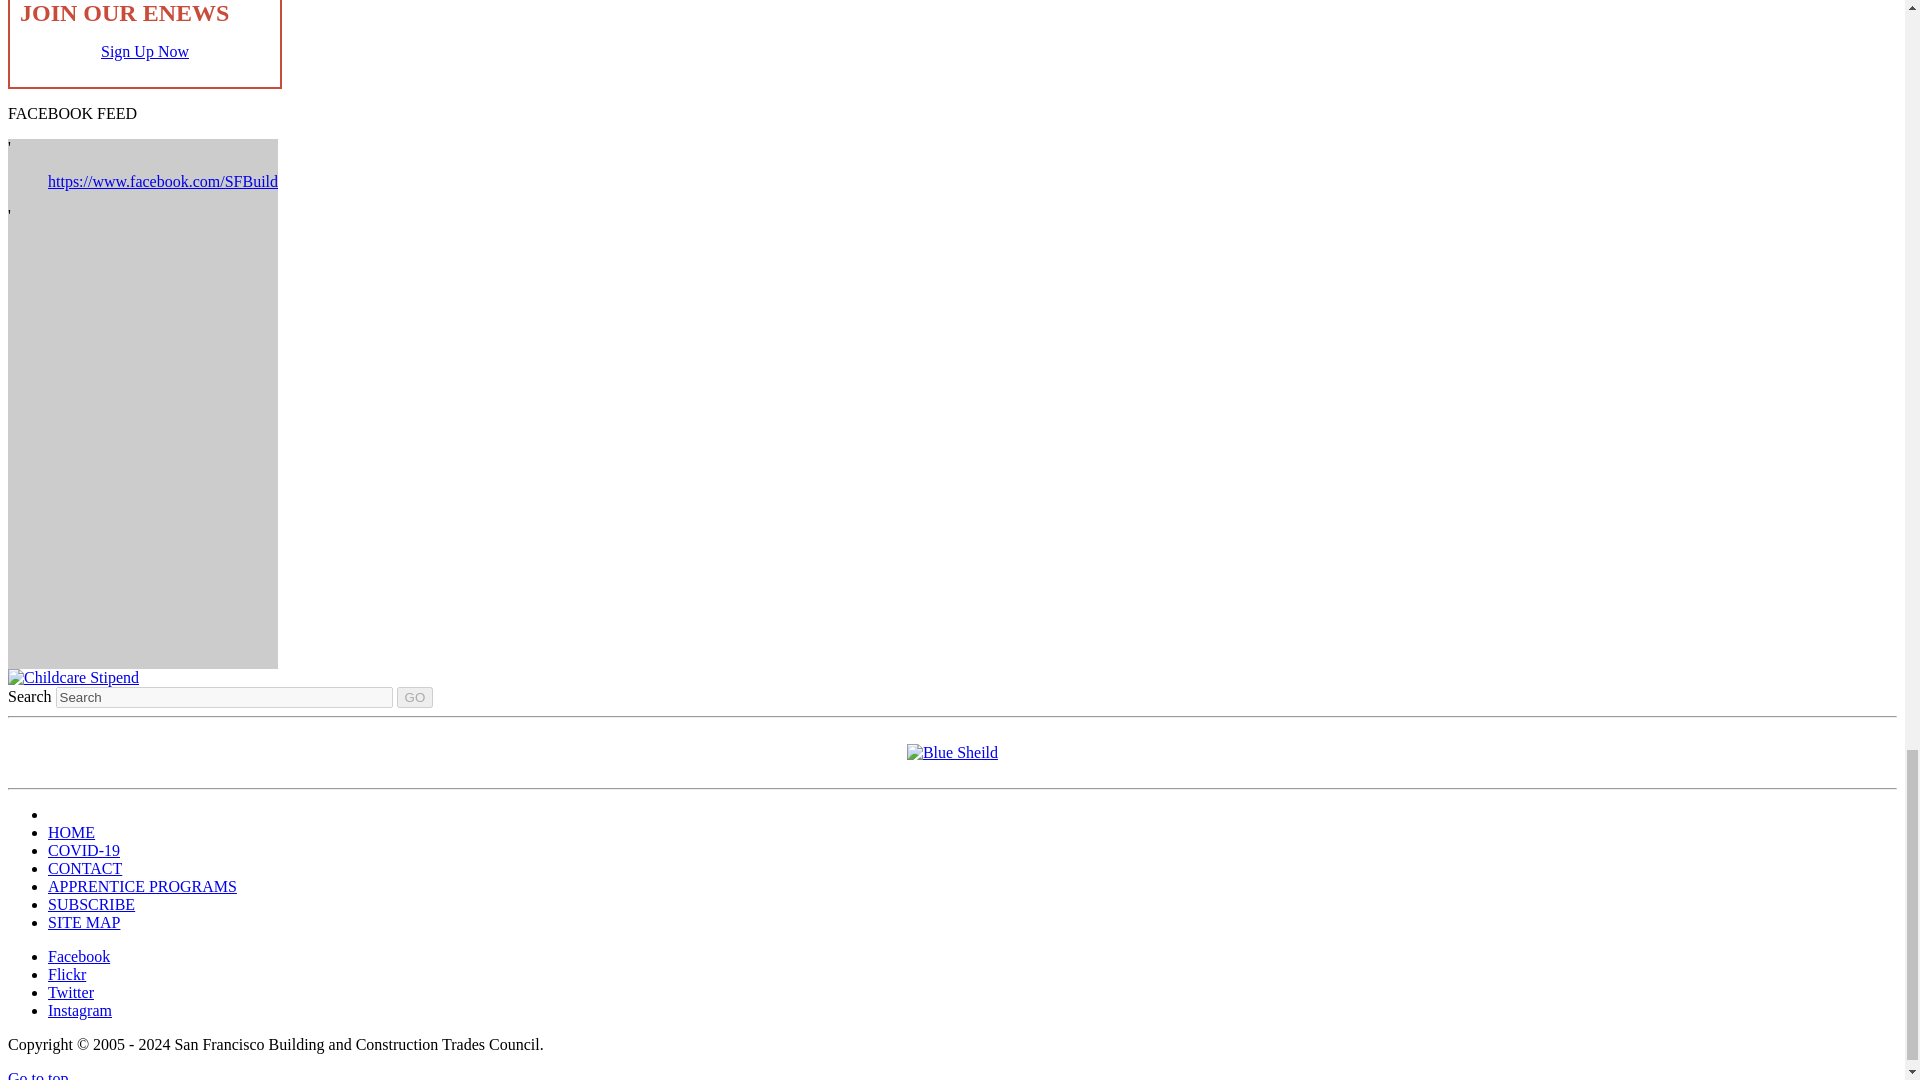 The height and width of the screenshot is (1080, 1920). What do you see at coordinates (224, 697) in the screenshot?
I see `Search` at bounding box center [224, 697].